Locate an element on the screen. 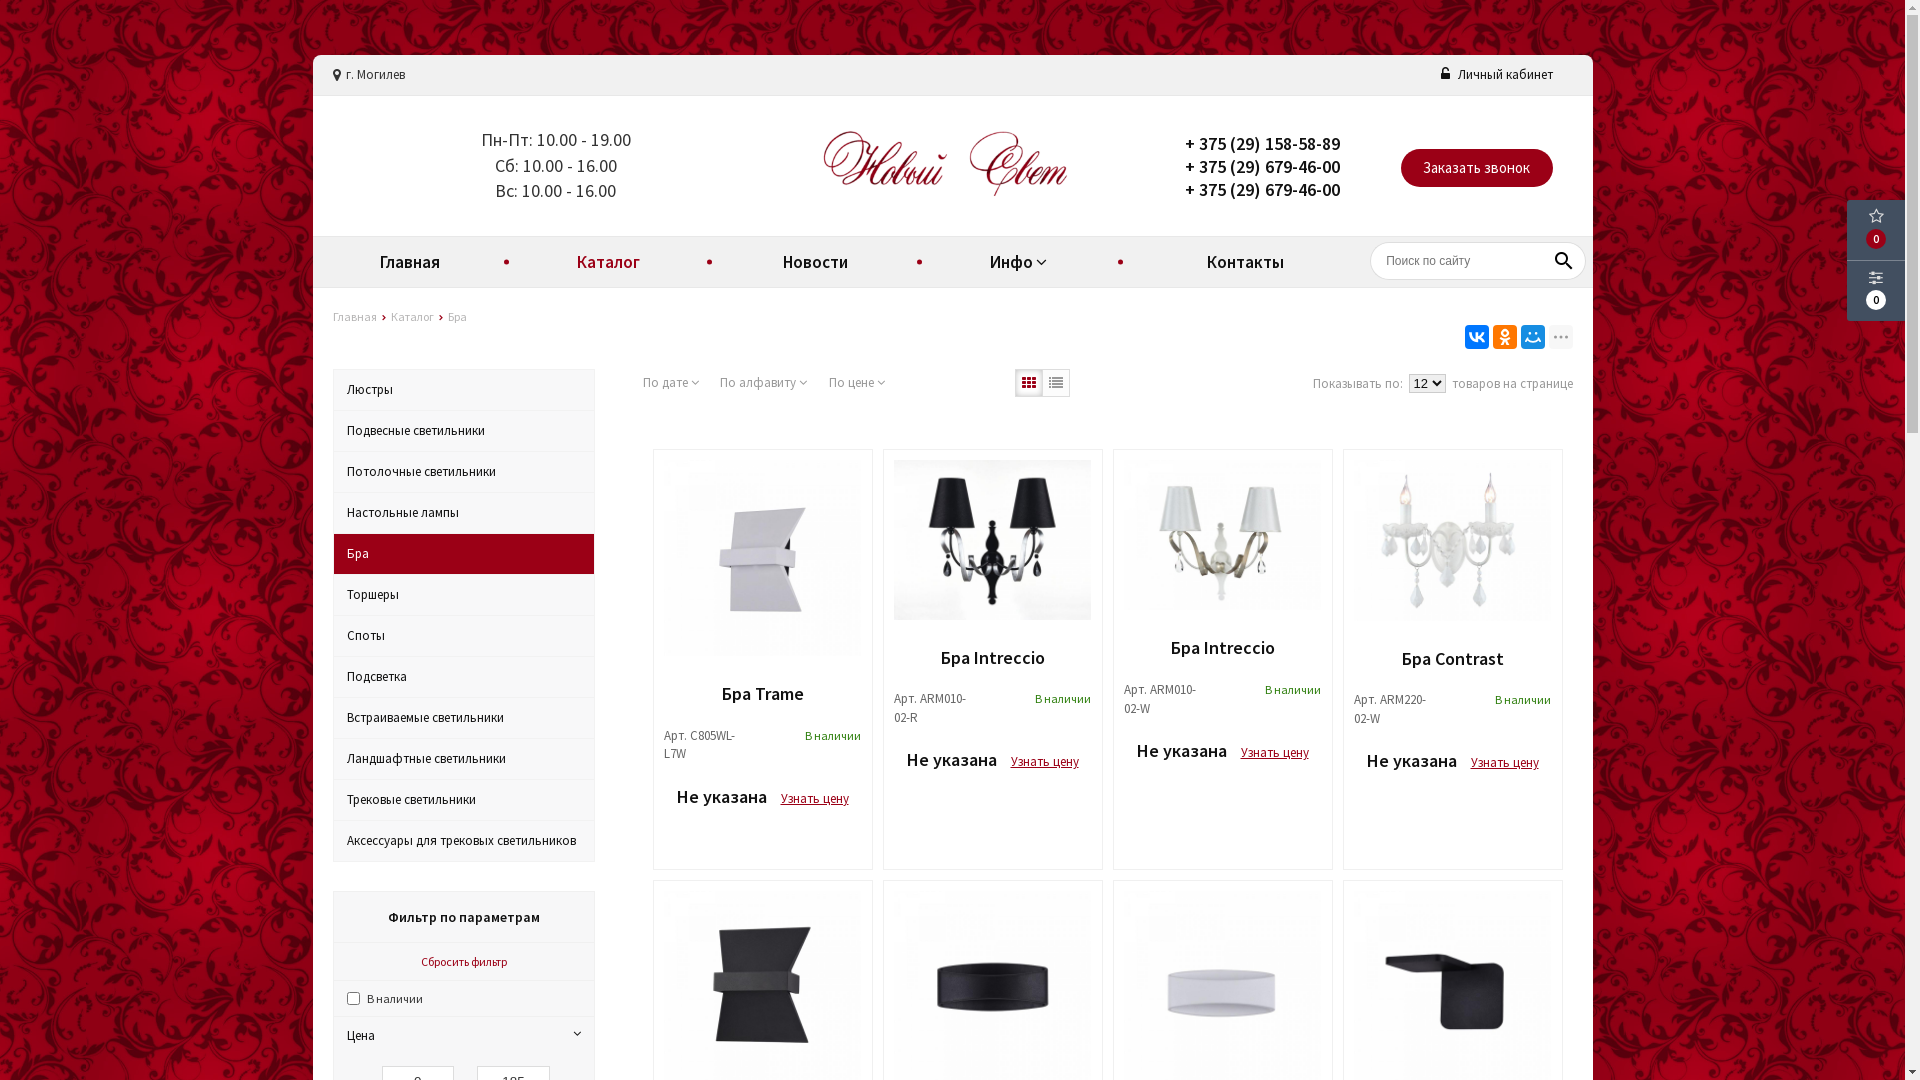 The width and height of the screenshot is (1920, 1080). search is located at coordinates (1565, 261).